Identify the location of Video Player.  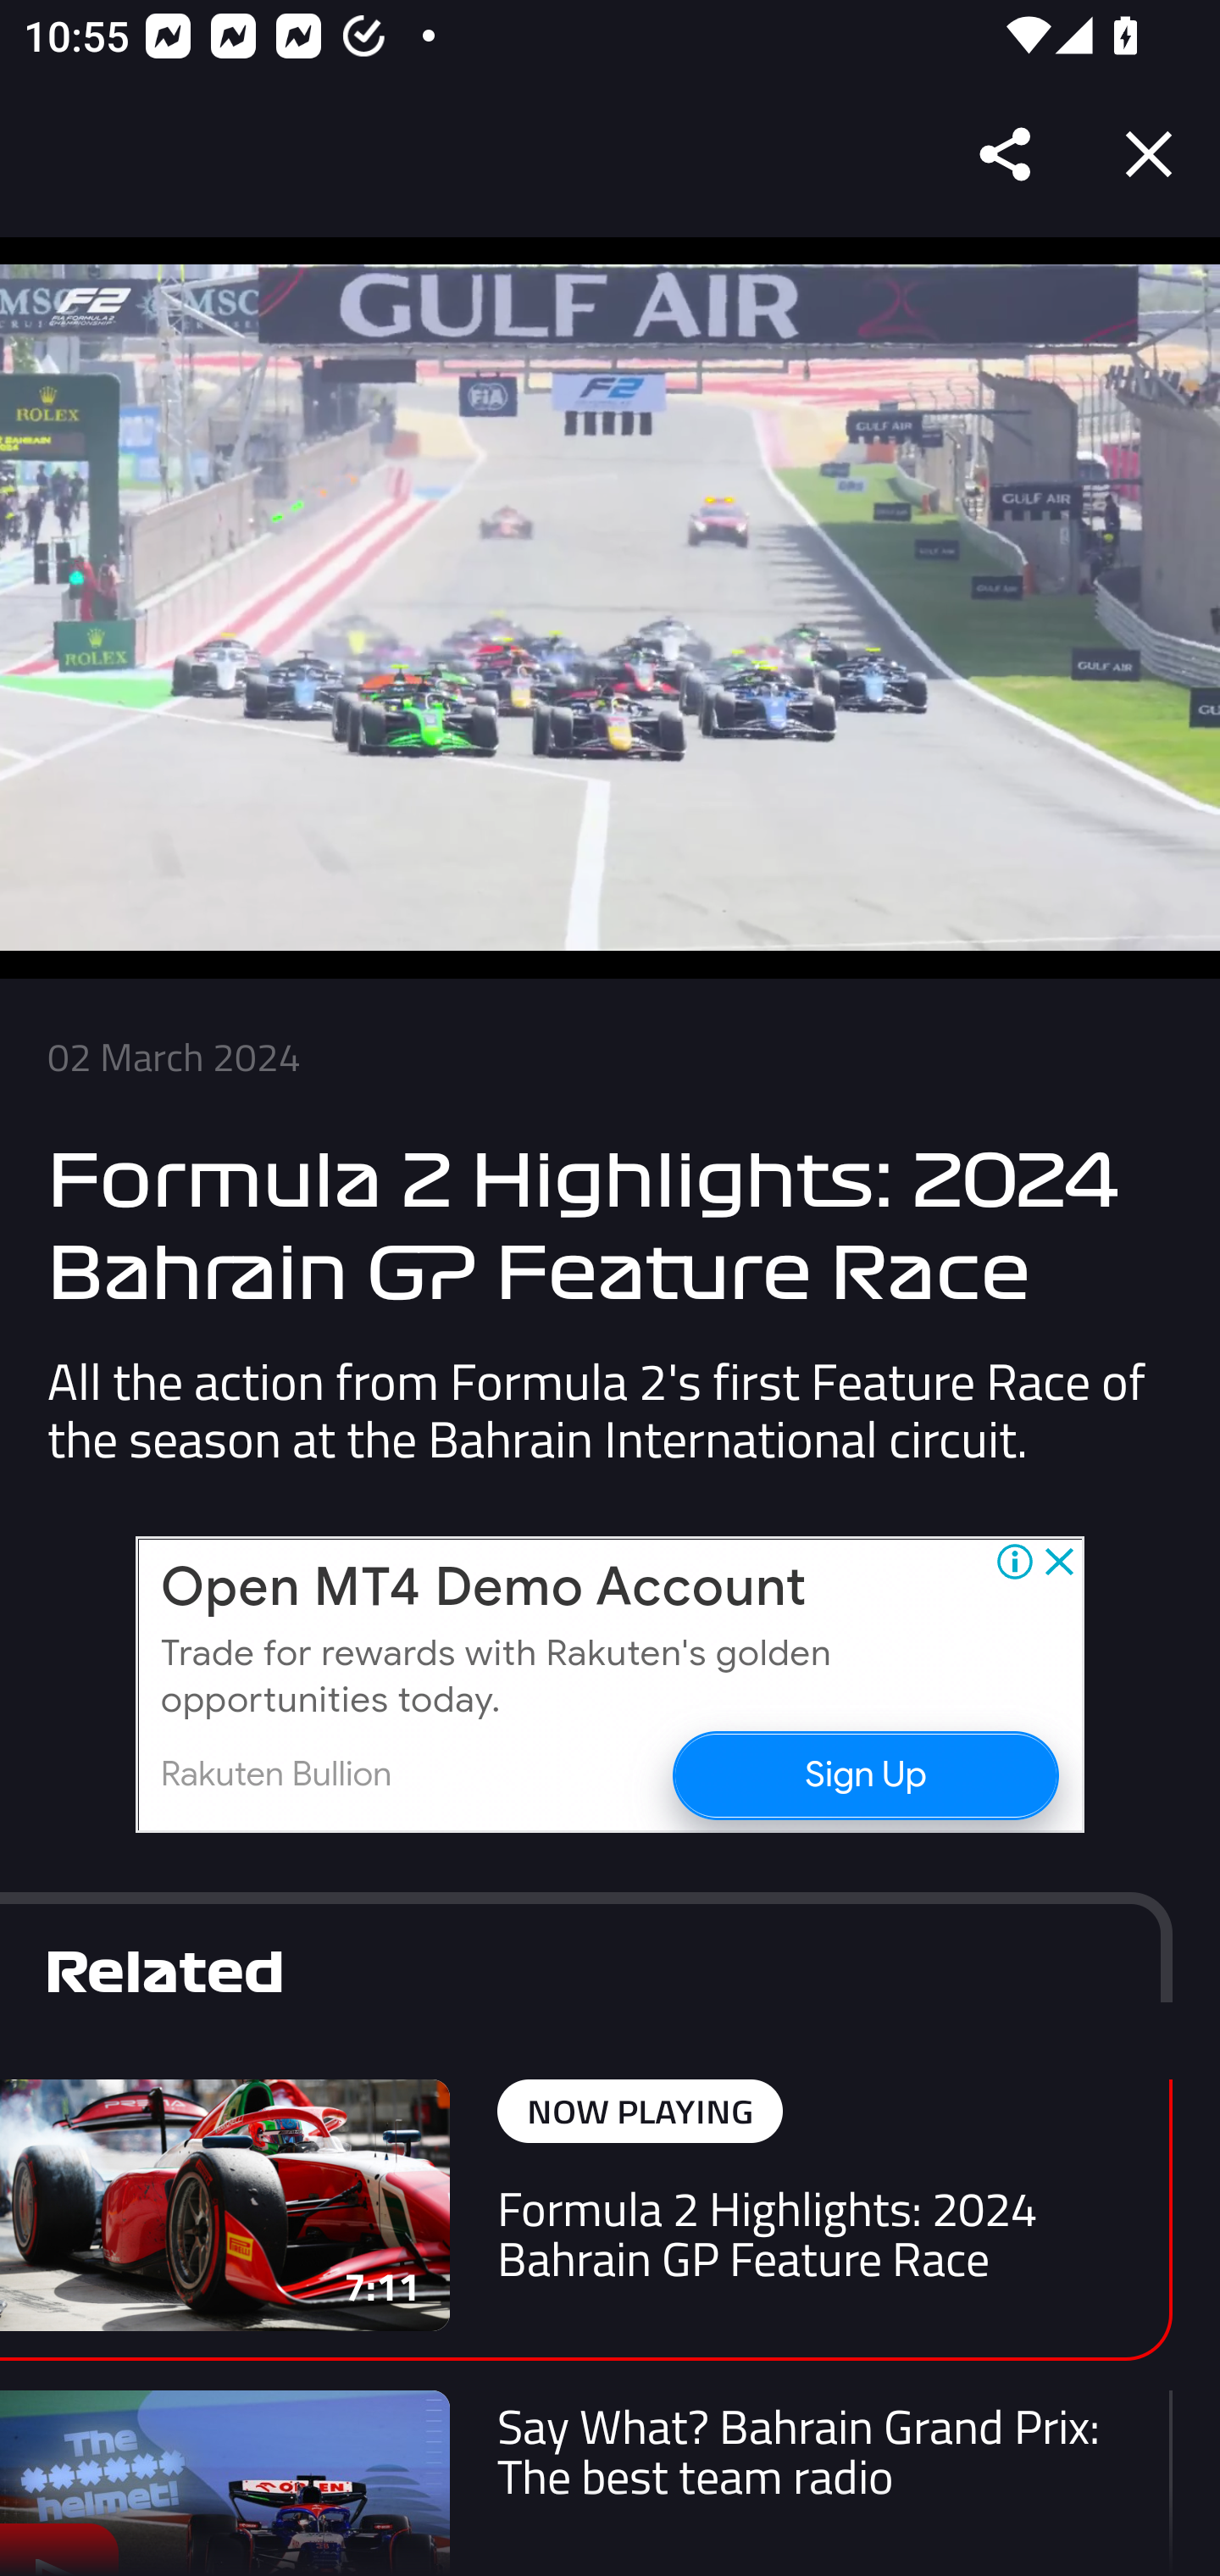
(610, 608).